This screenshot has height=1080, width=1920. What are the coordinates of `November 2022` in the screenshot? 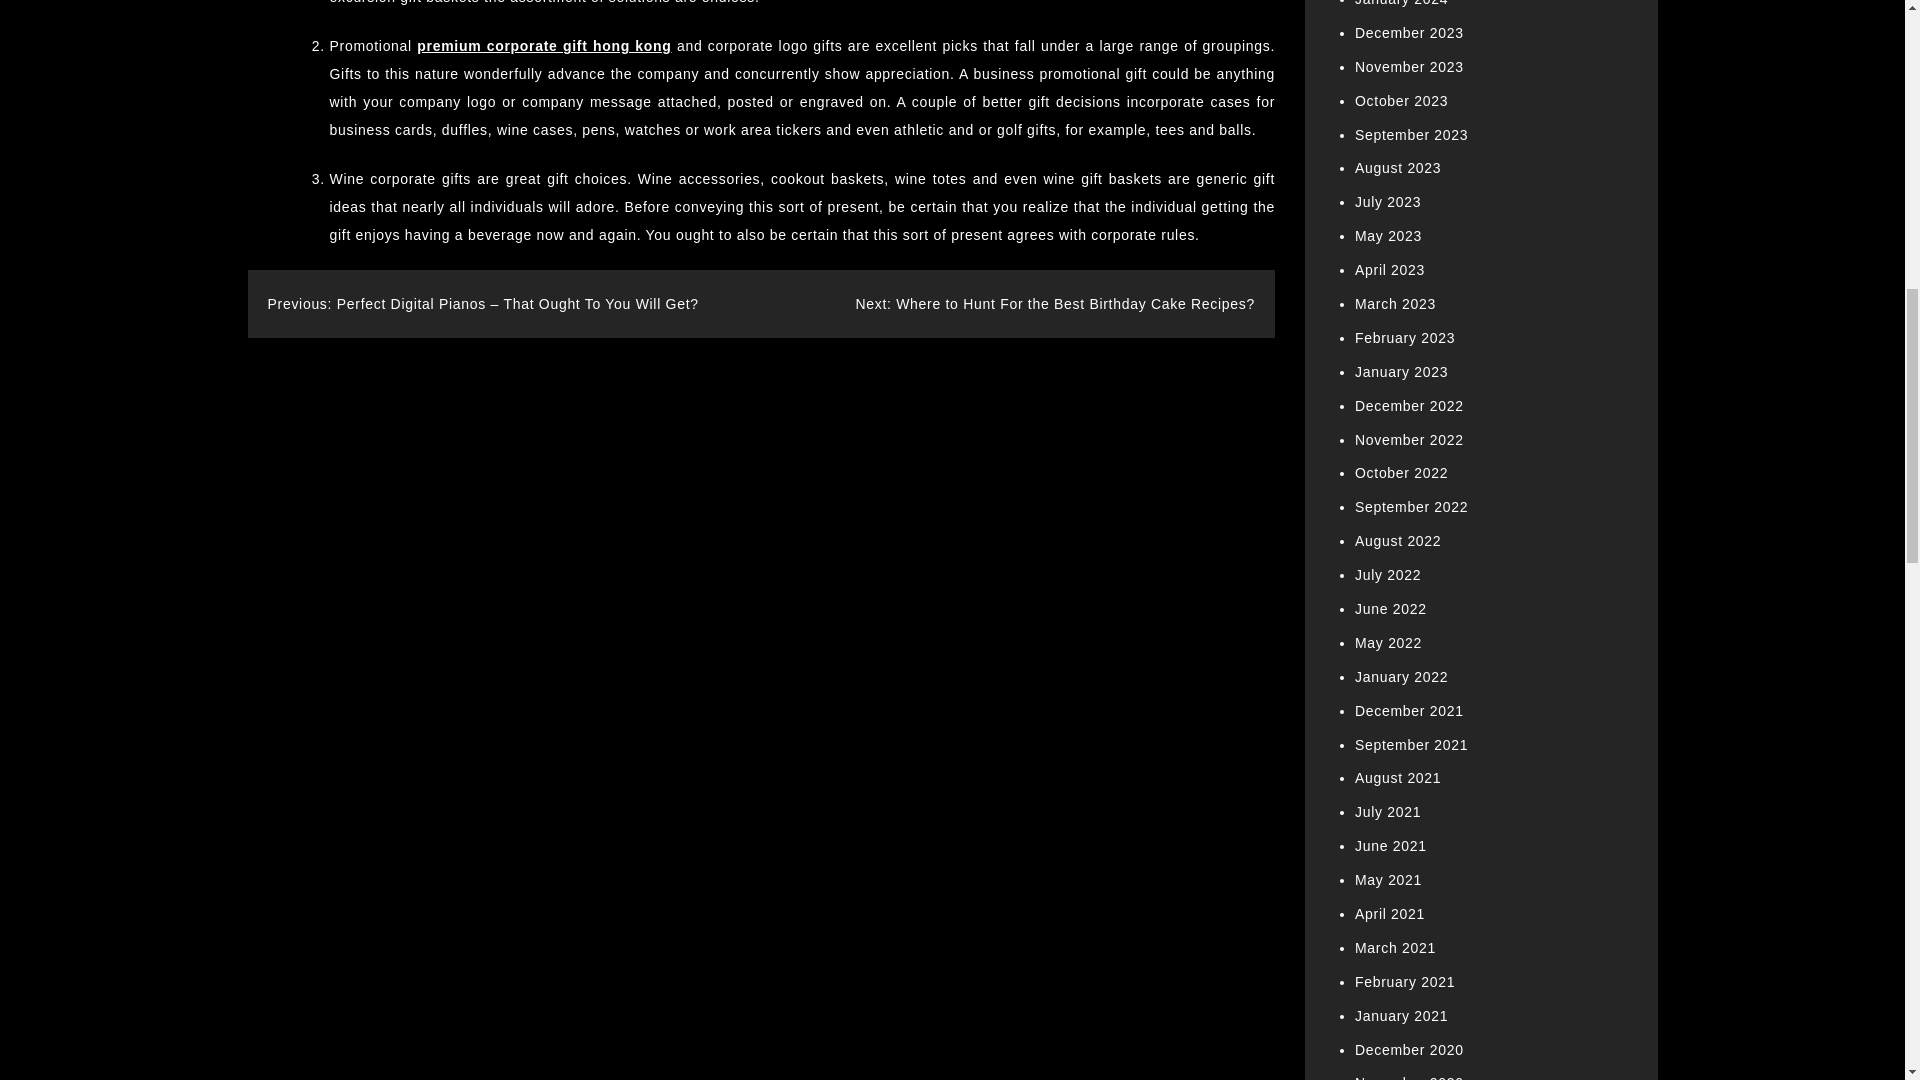 It's located at (1409, 440).